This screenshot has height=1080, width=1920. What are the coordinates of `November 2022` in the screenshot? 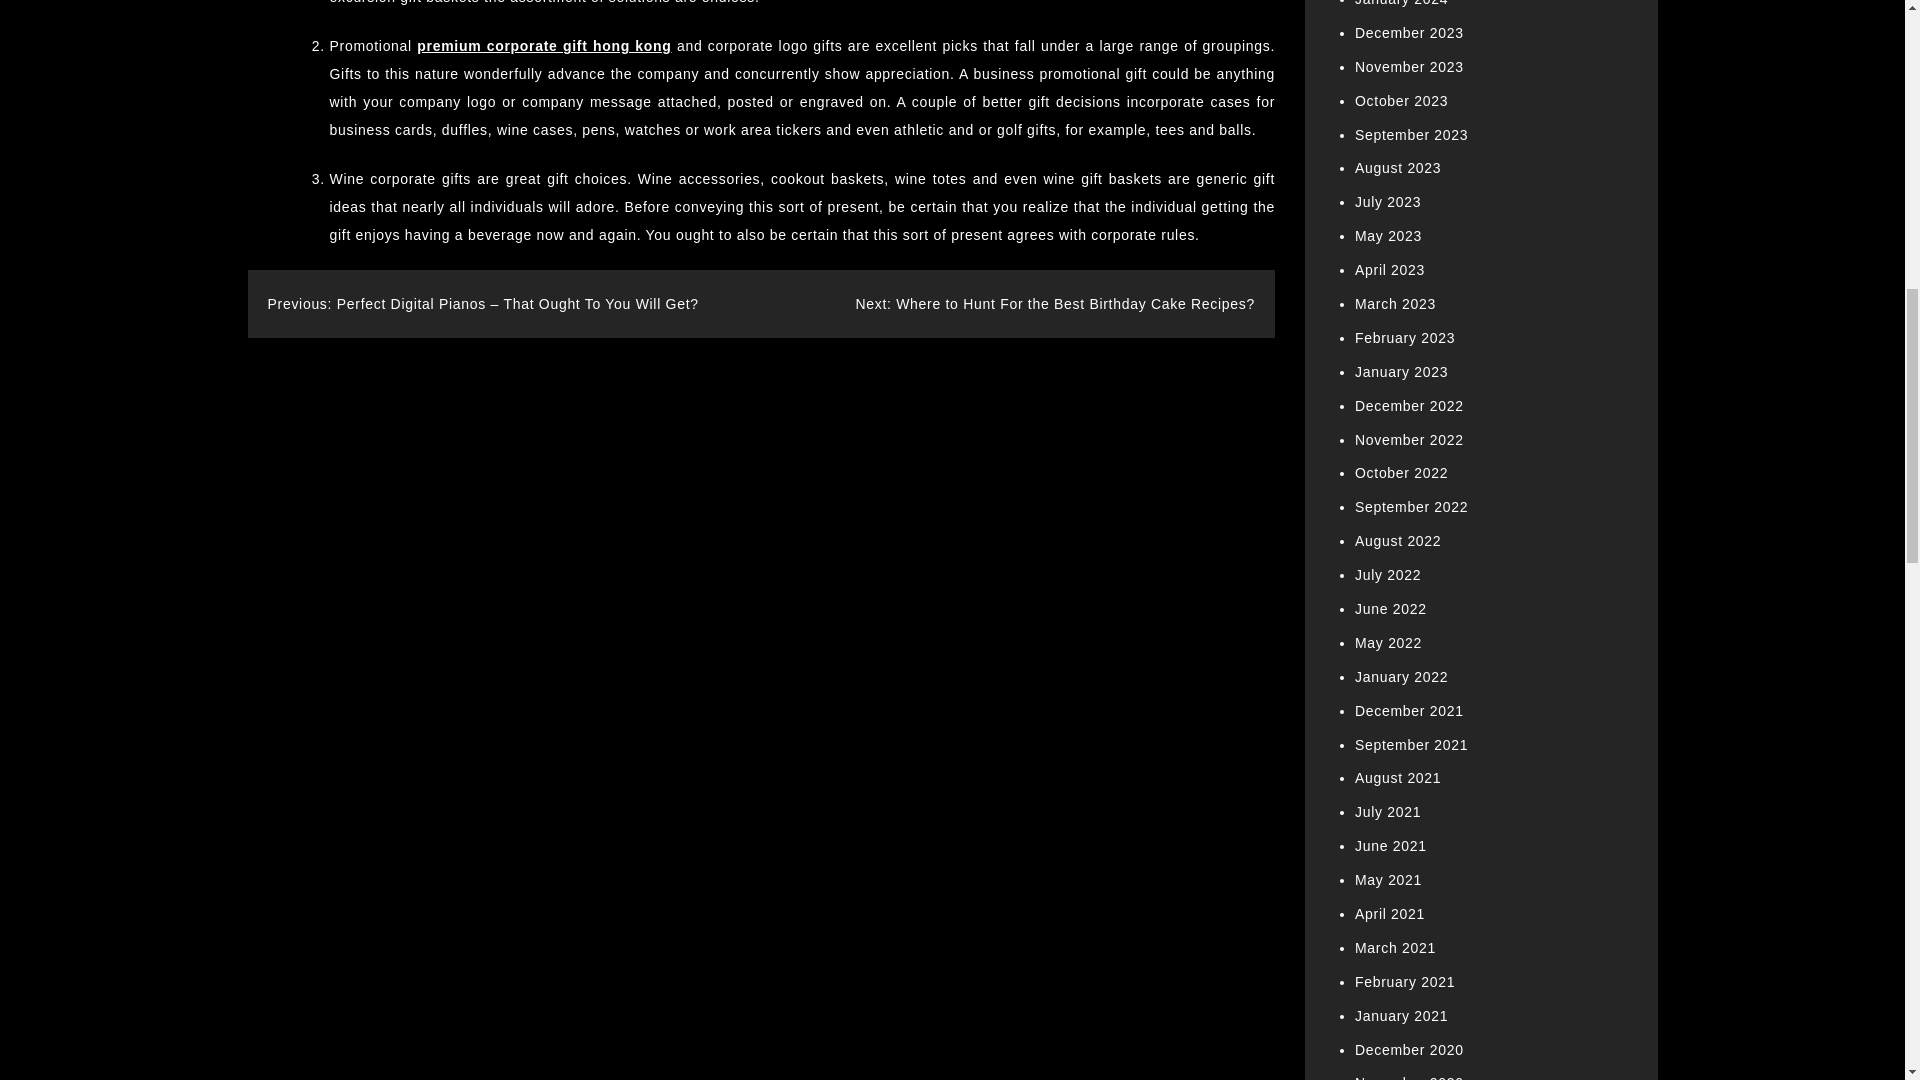 It's located at (1409, 440).